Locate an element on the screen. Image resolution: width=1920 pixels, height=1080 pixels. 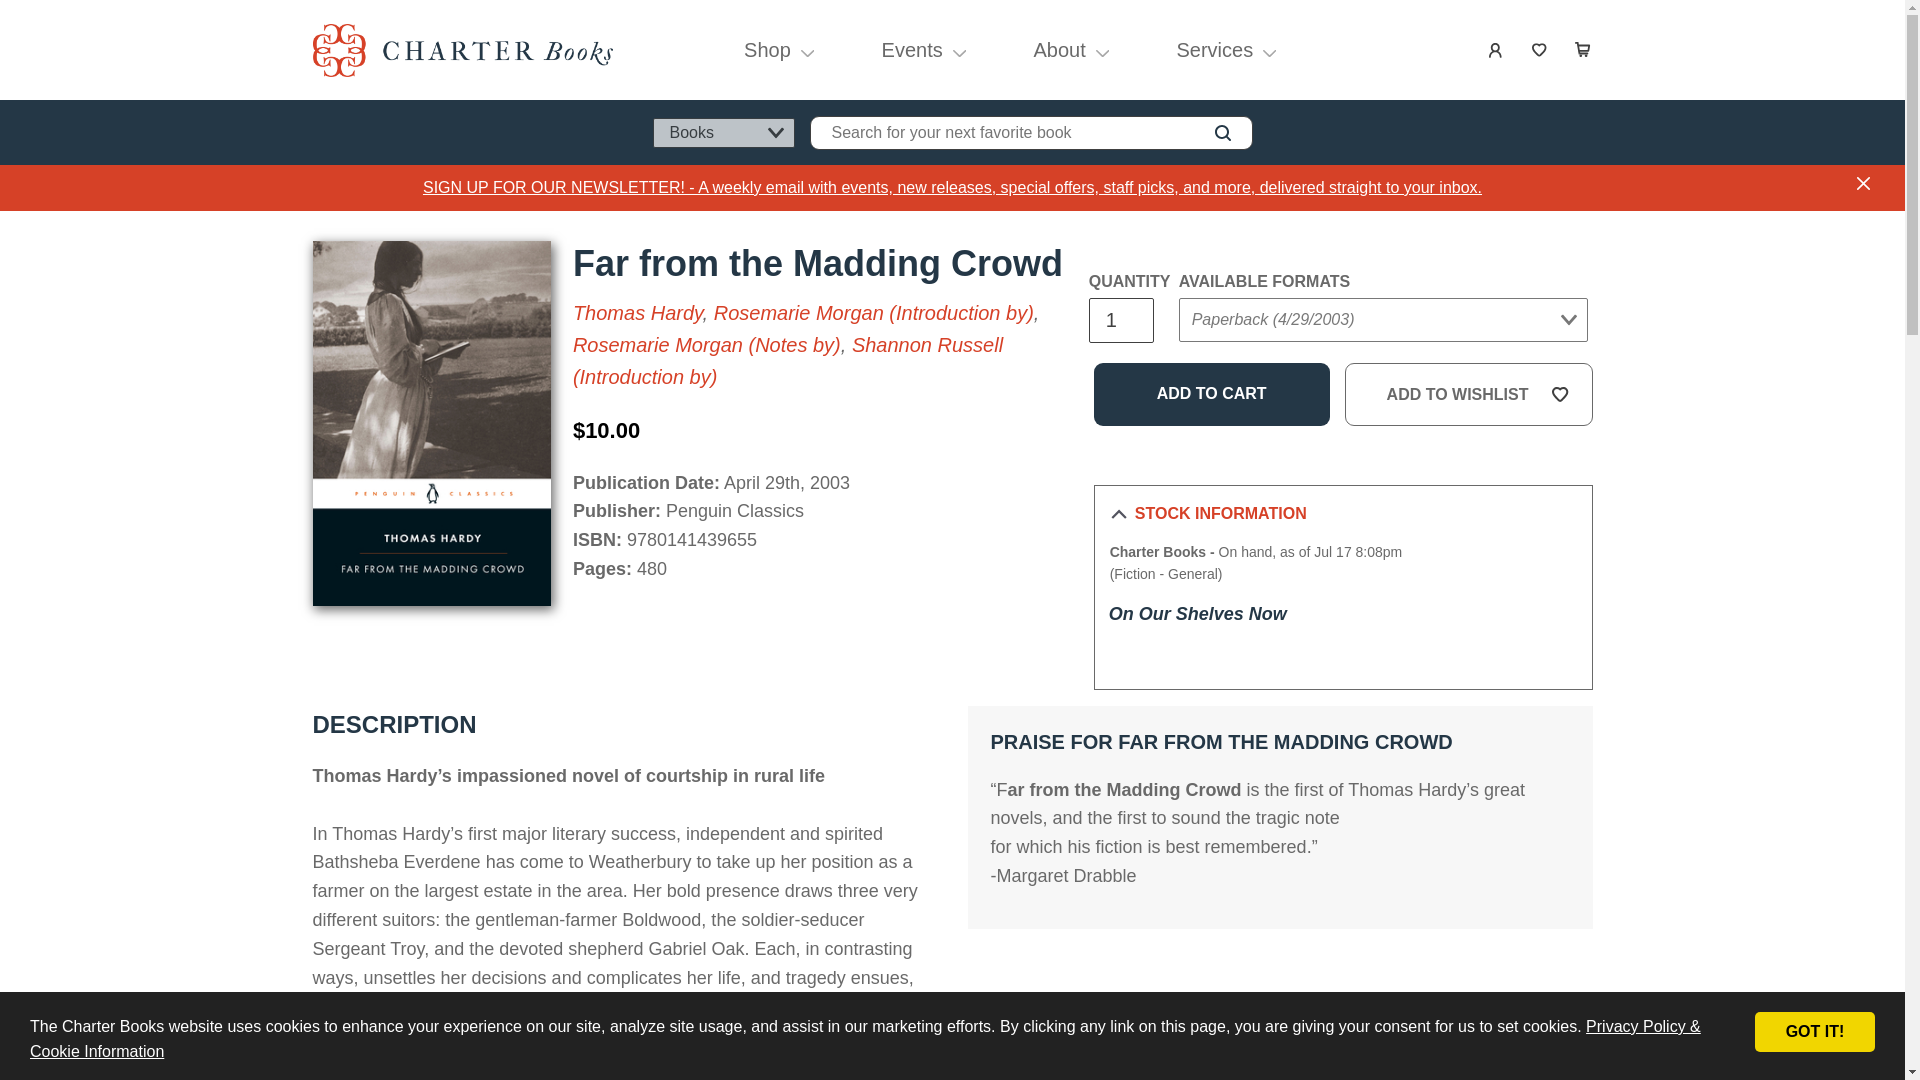
Cart is located at coordinates (1584, 50).